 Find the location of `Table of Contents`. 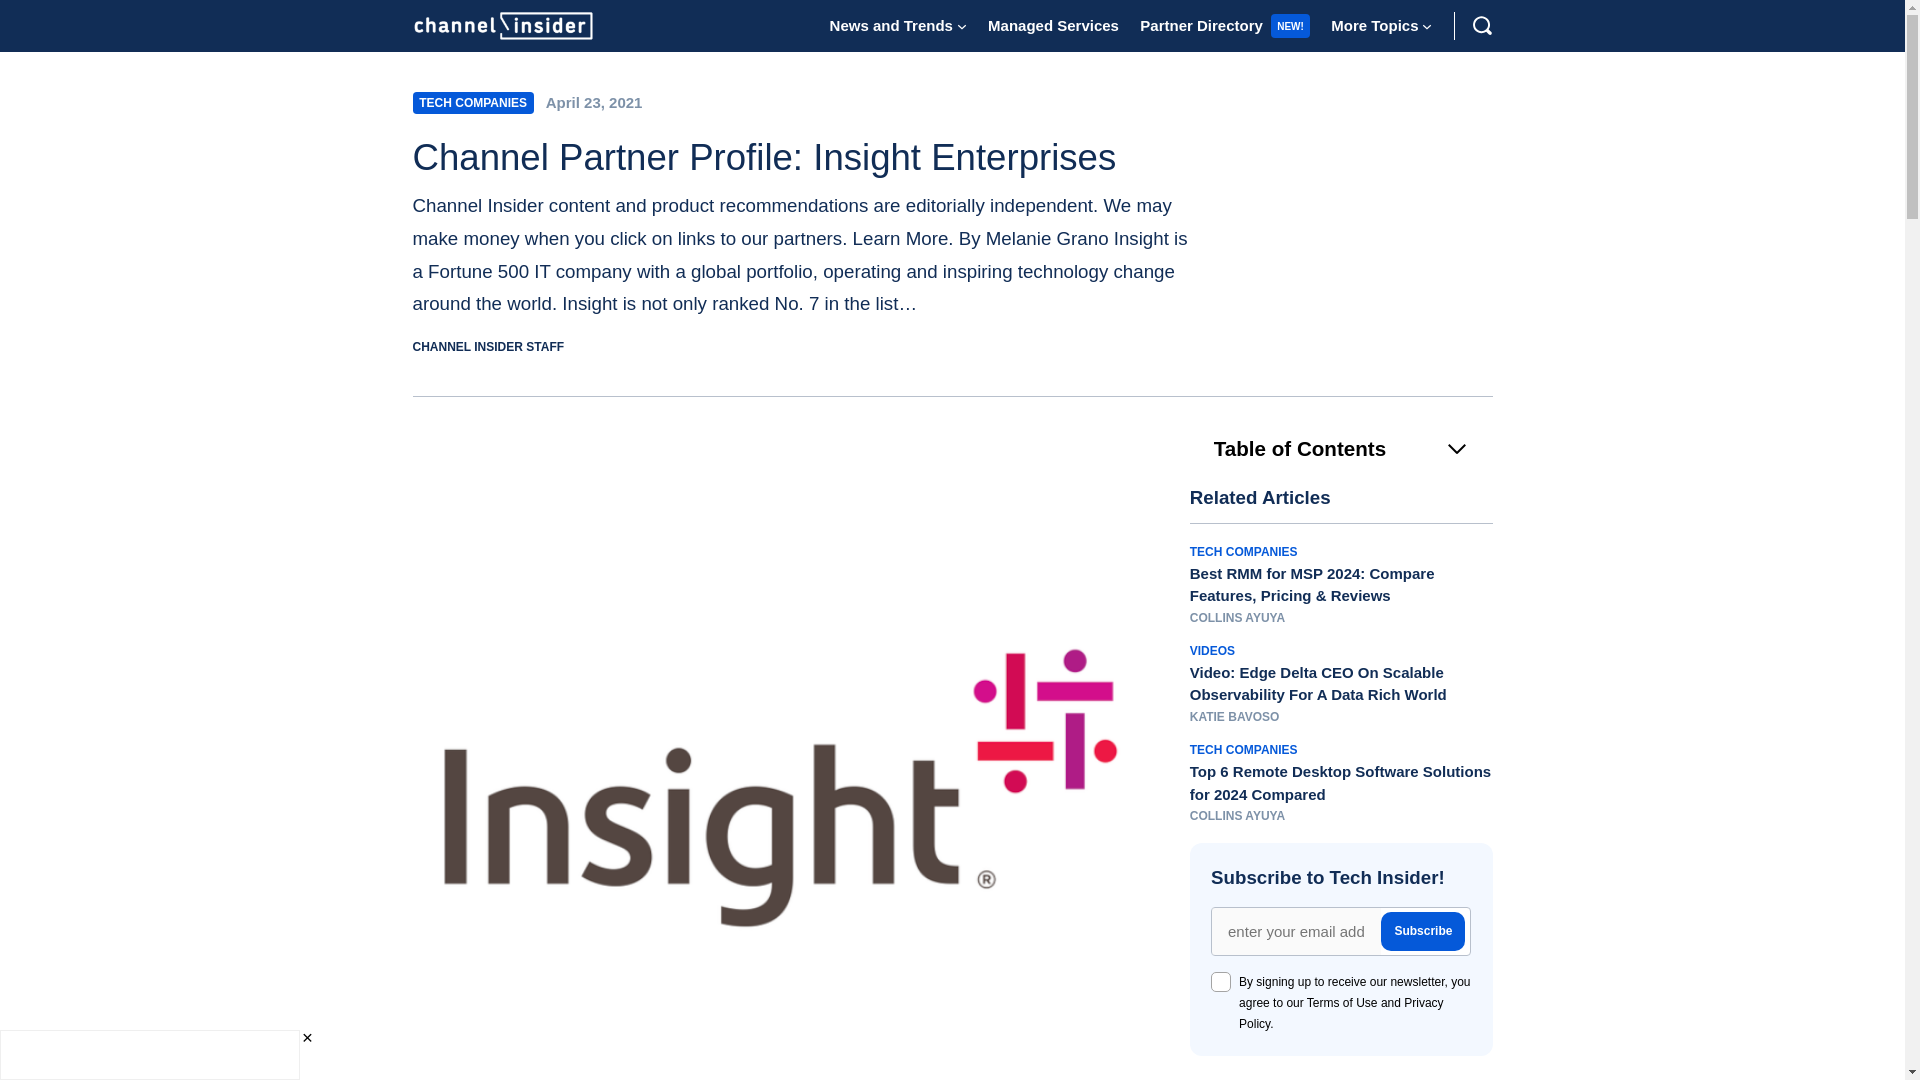

Table of Contents is located at coordinates (1342, 448).